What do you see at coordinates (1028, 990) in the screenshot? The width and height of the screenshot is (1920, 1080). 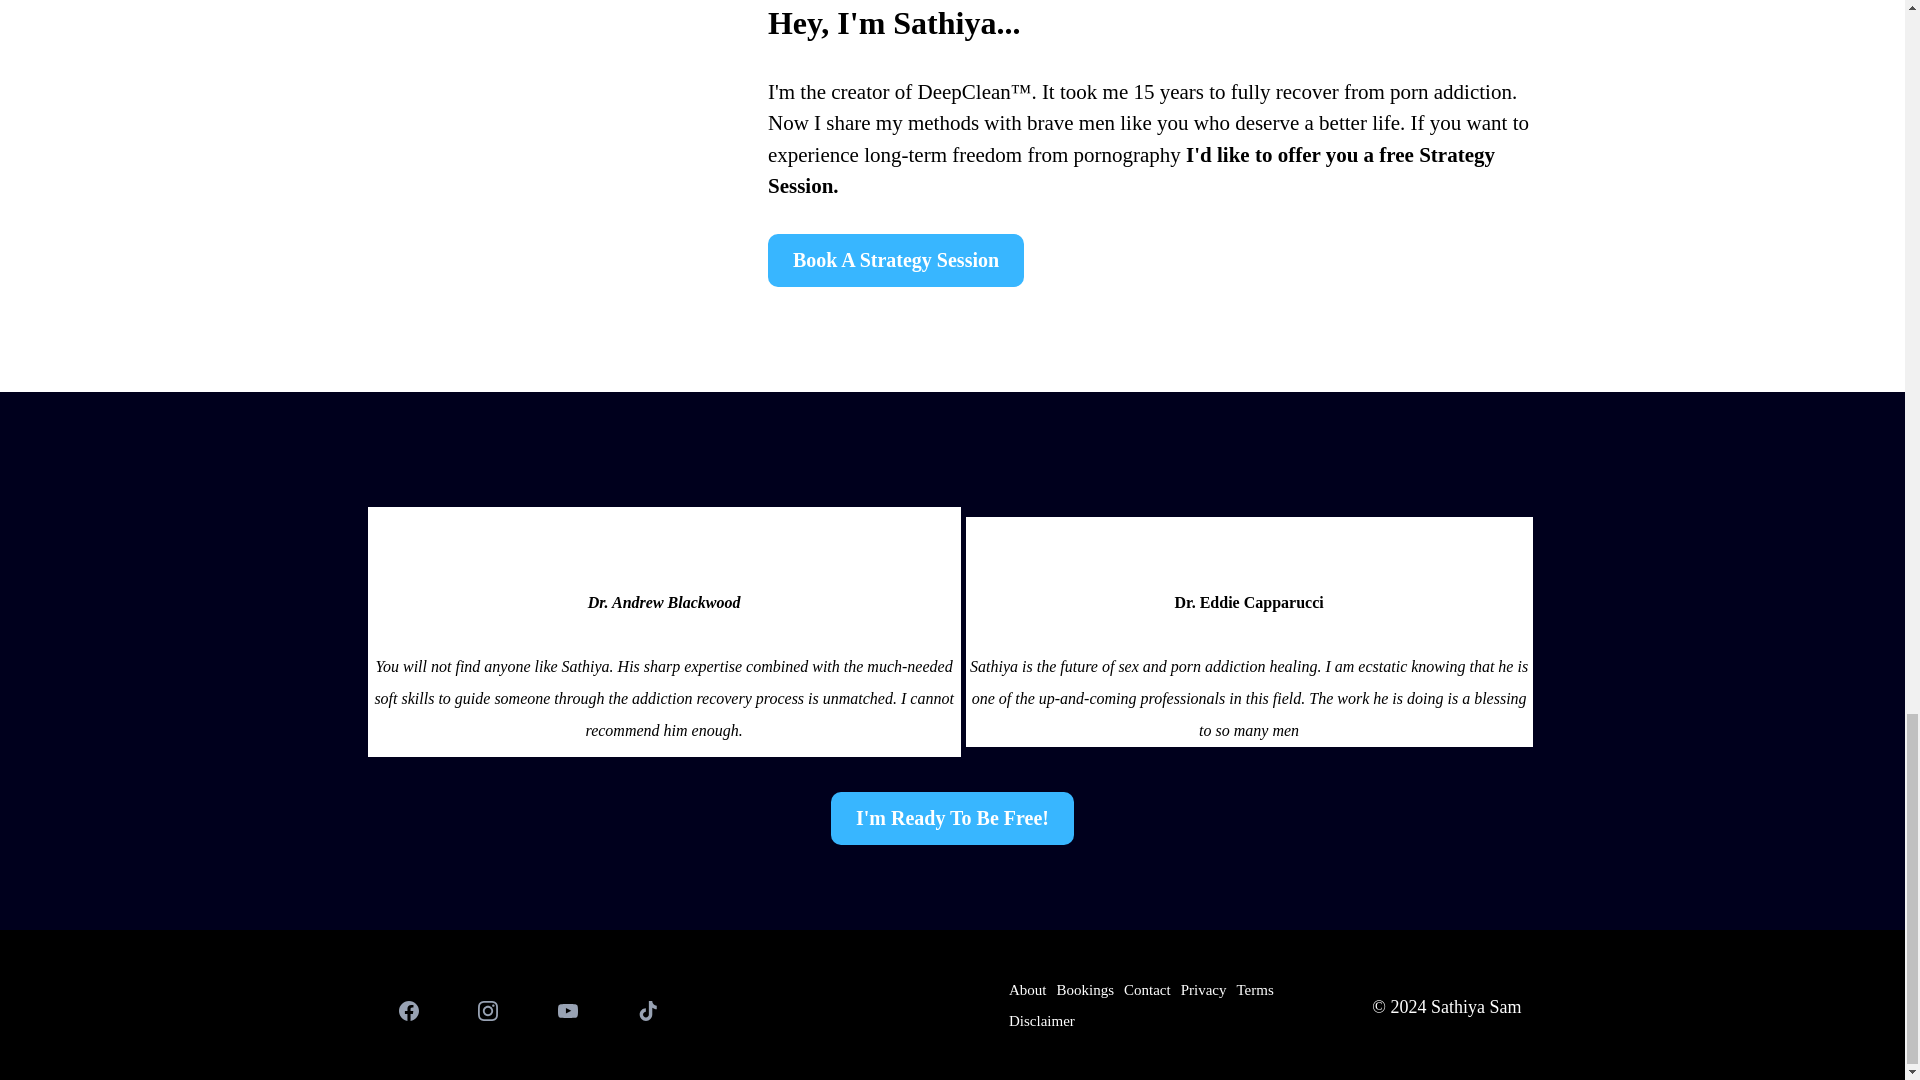 I see `About` at bounding box center [1028, 990].